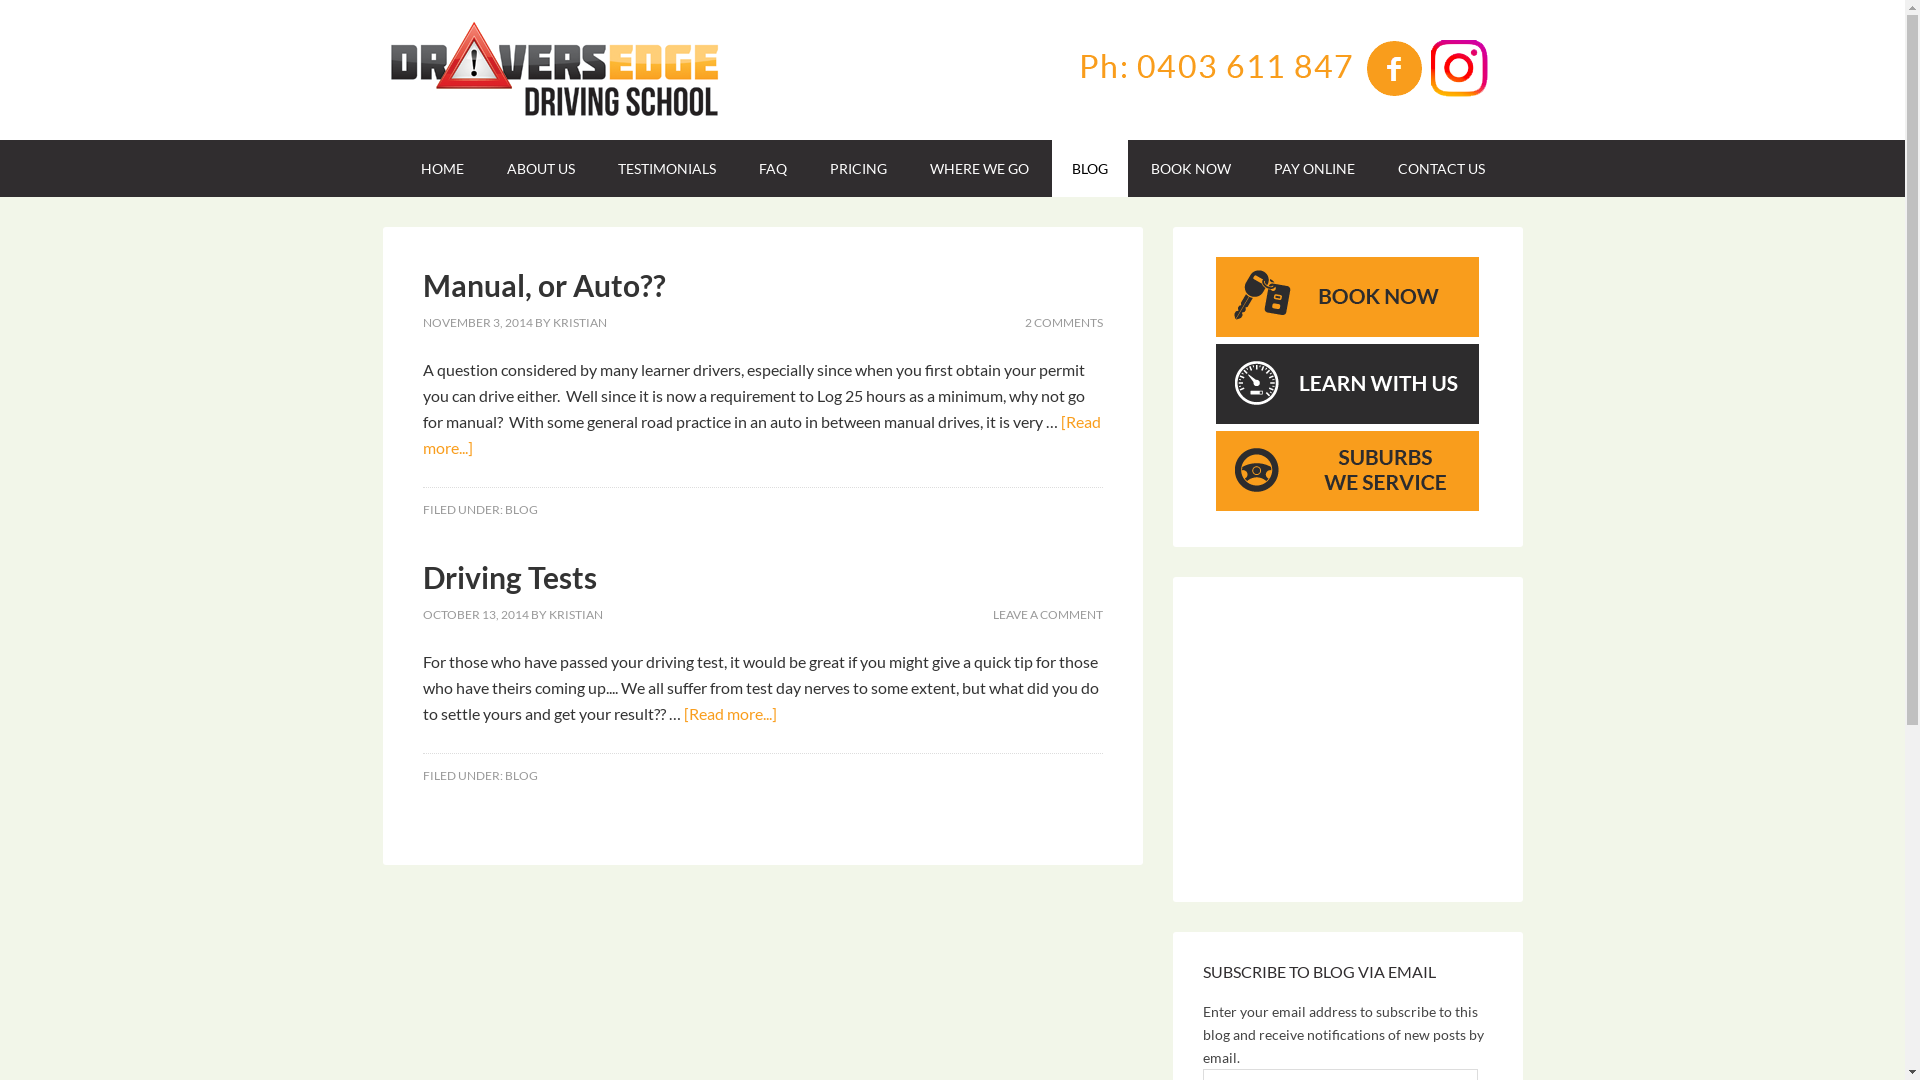 The image size is (1920, 1080). What do you see at coordinates (858, 168) in the screenshot?
I see `PRICING` at bounding box center [858, 168].